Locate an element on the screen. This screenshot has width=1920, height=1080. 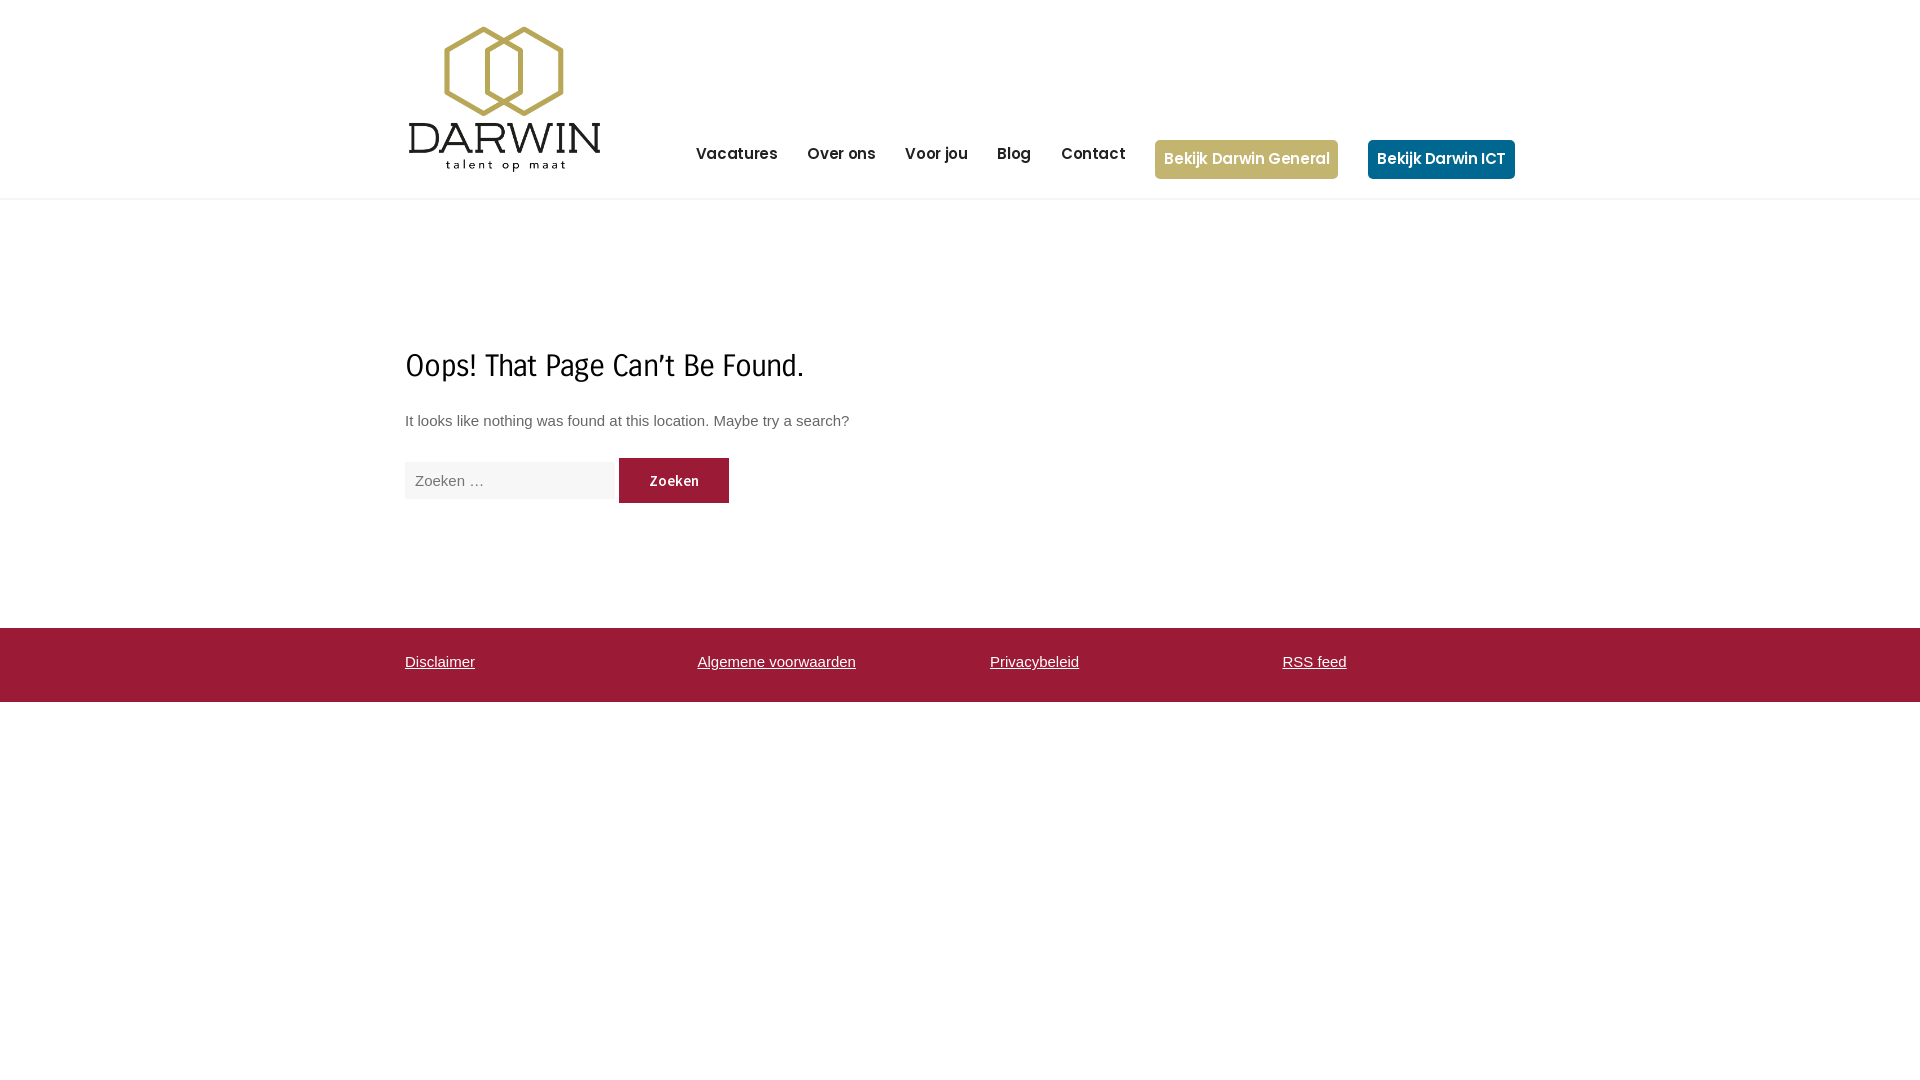
Zoeken is located at coordinates (674, 480).